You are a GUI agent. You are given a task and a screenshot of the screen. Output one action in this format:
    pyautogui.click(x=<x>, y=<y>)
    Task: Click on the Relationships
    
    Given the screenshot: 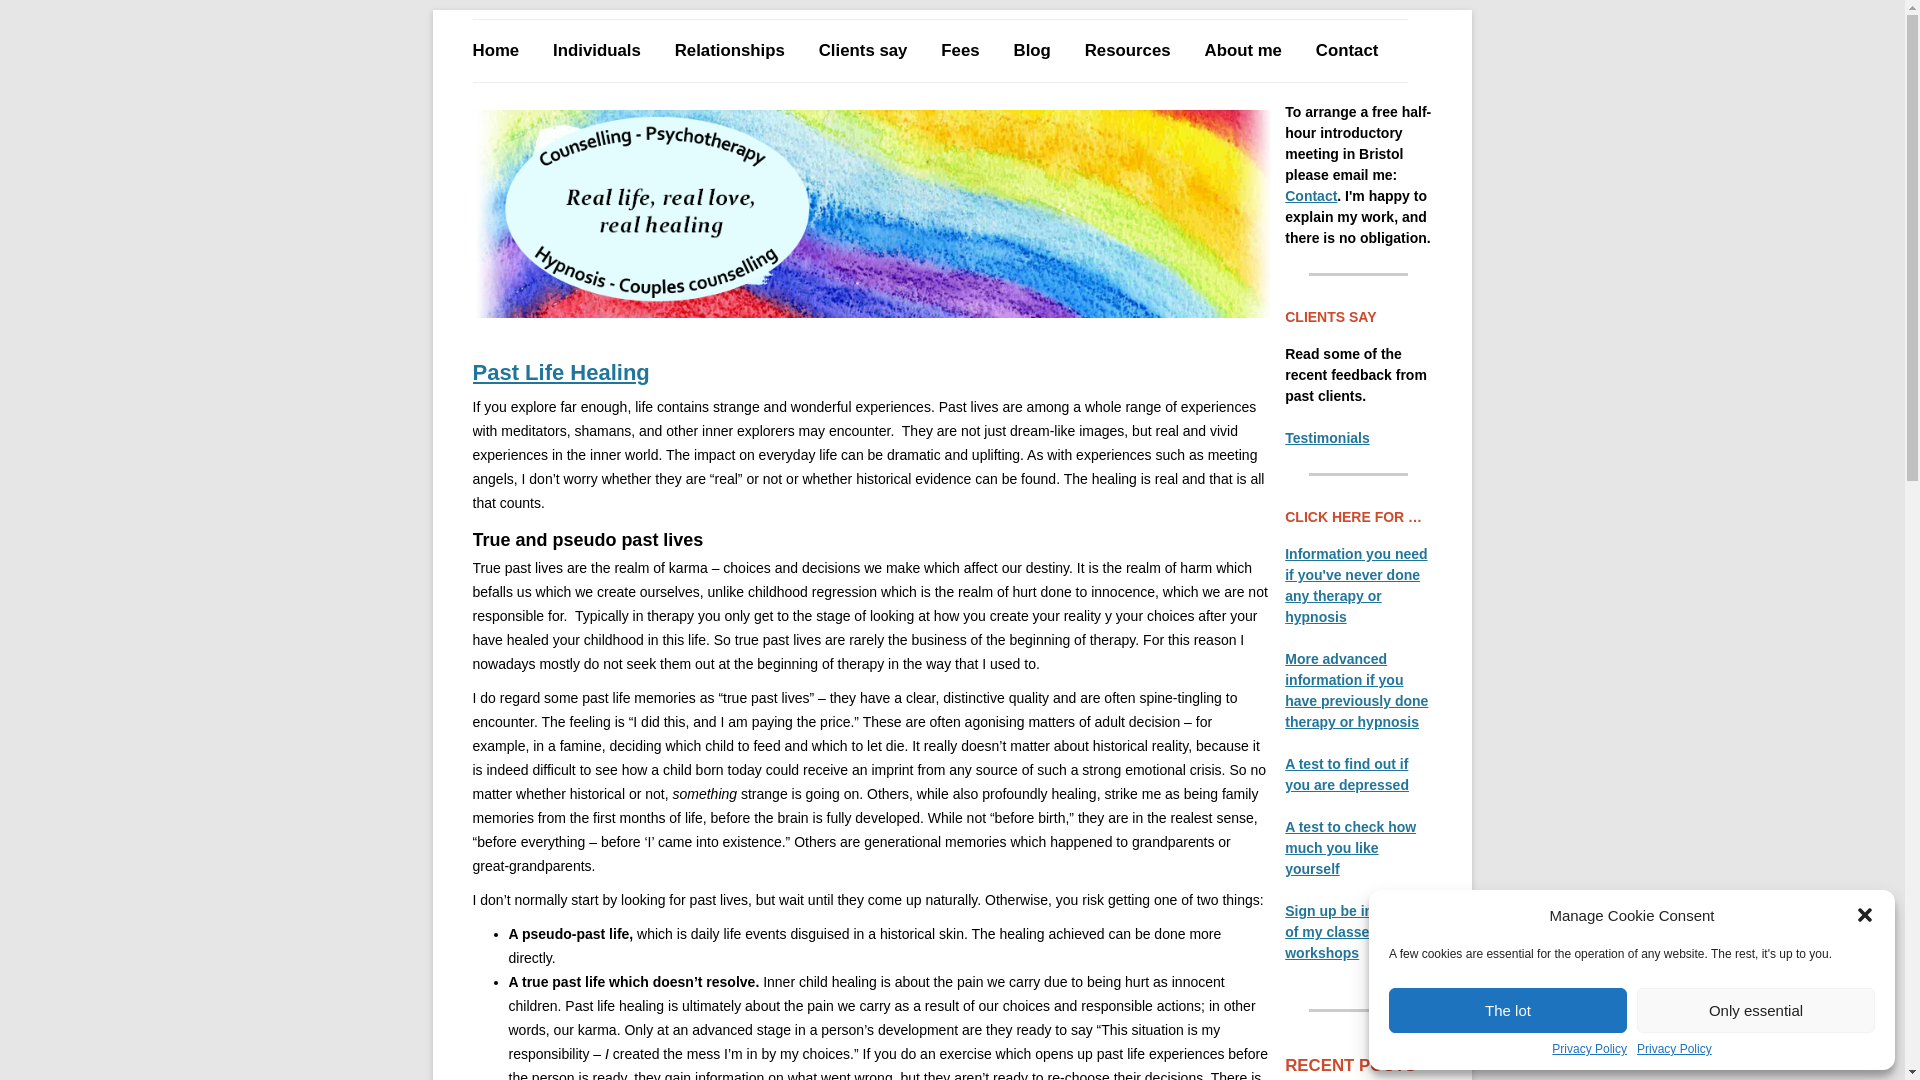 What is the action you would take?
    pyautogui.click(x=730, y=51)
    